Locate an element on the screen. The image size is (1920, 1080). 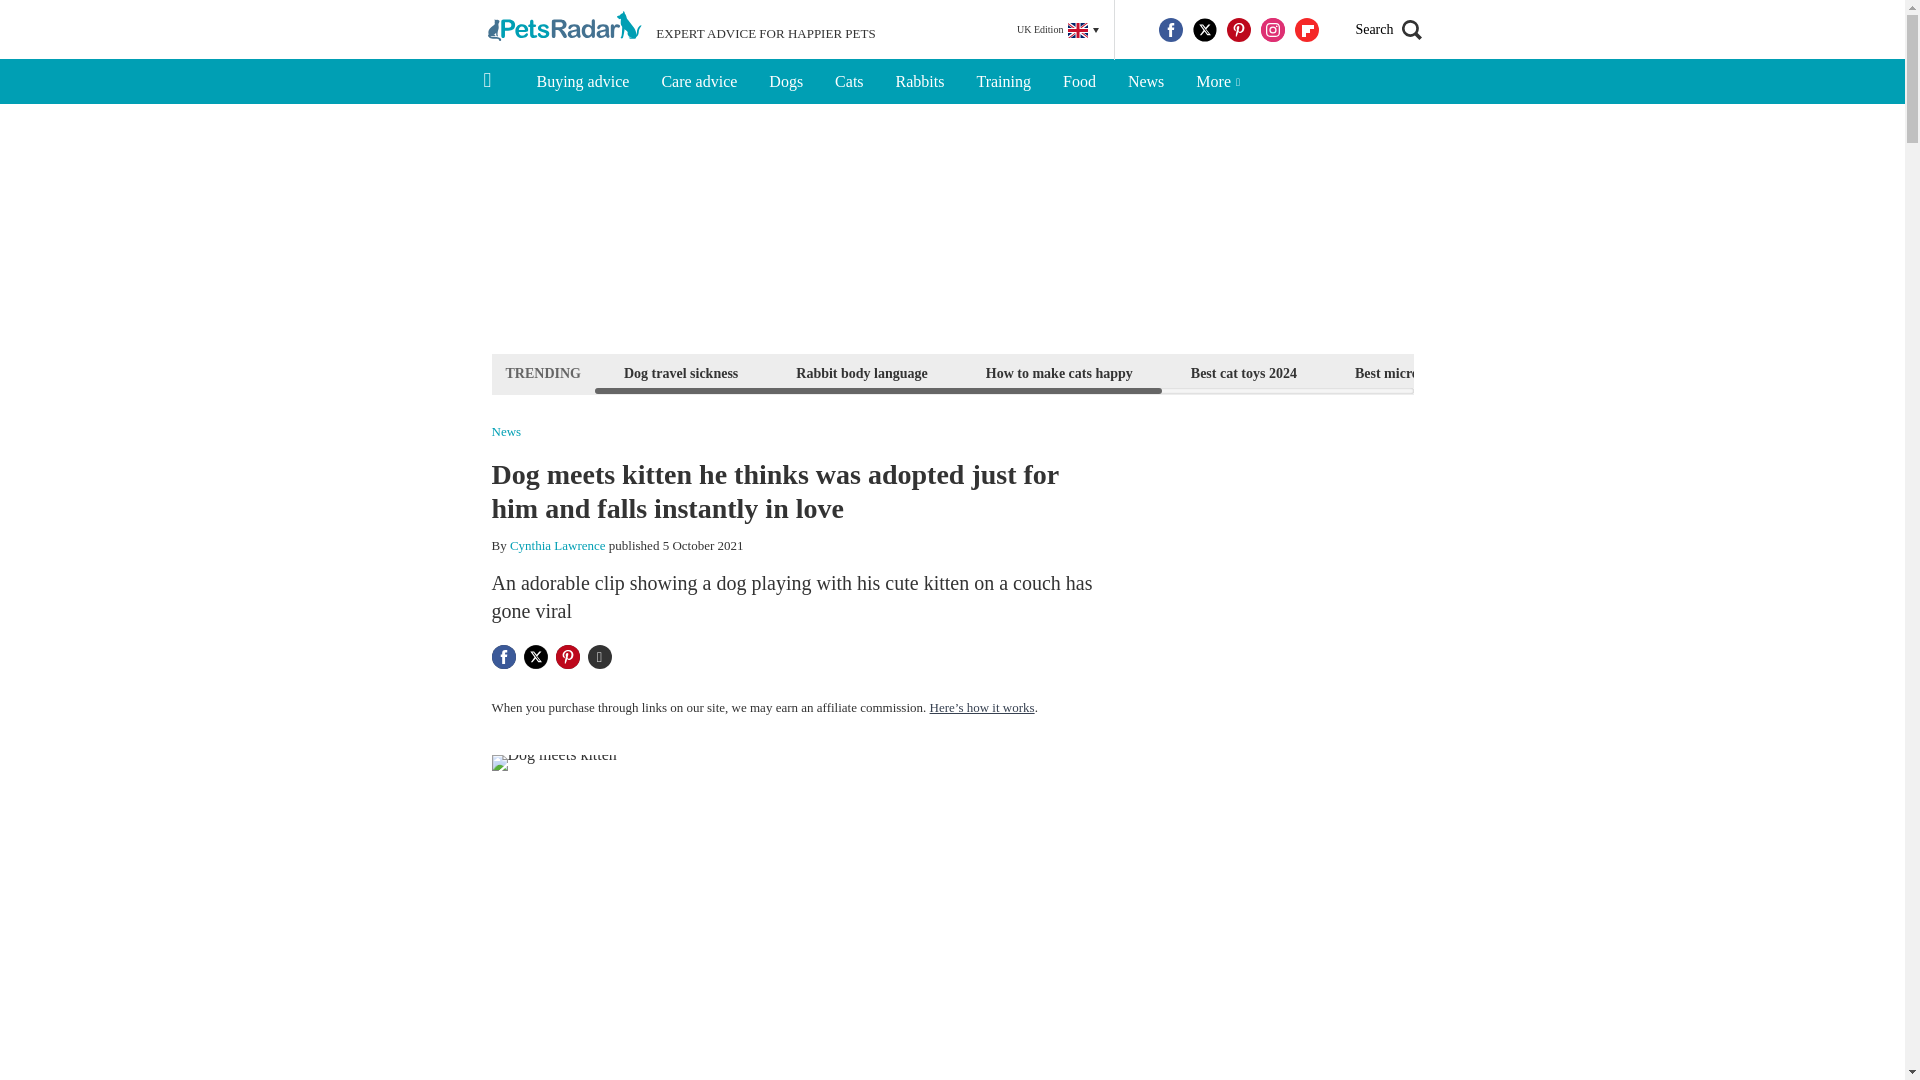
Cats is located at coordinates (849, 82).